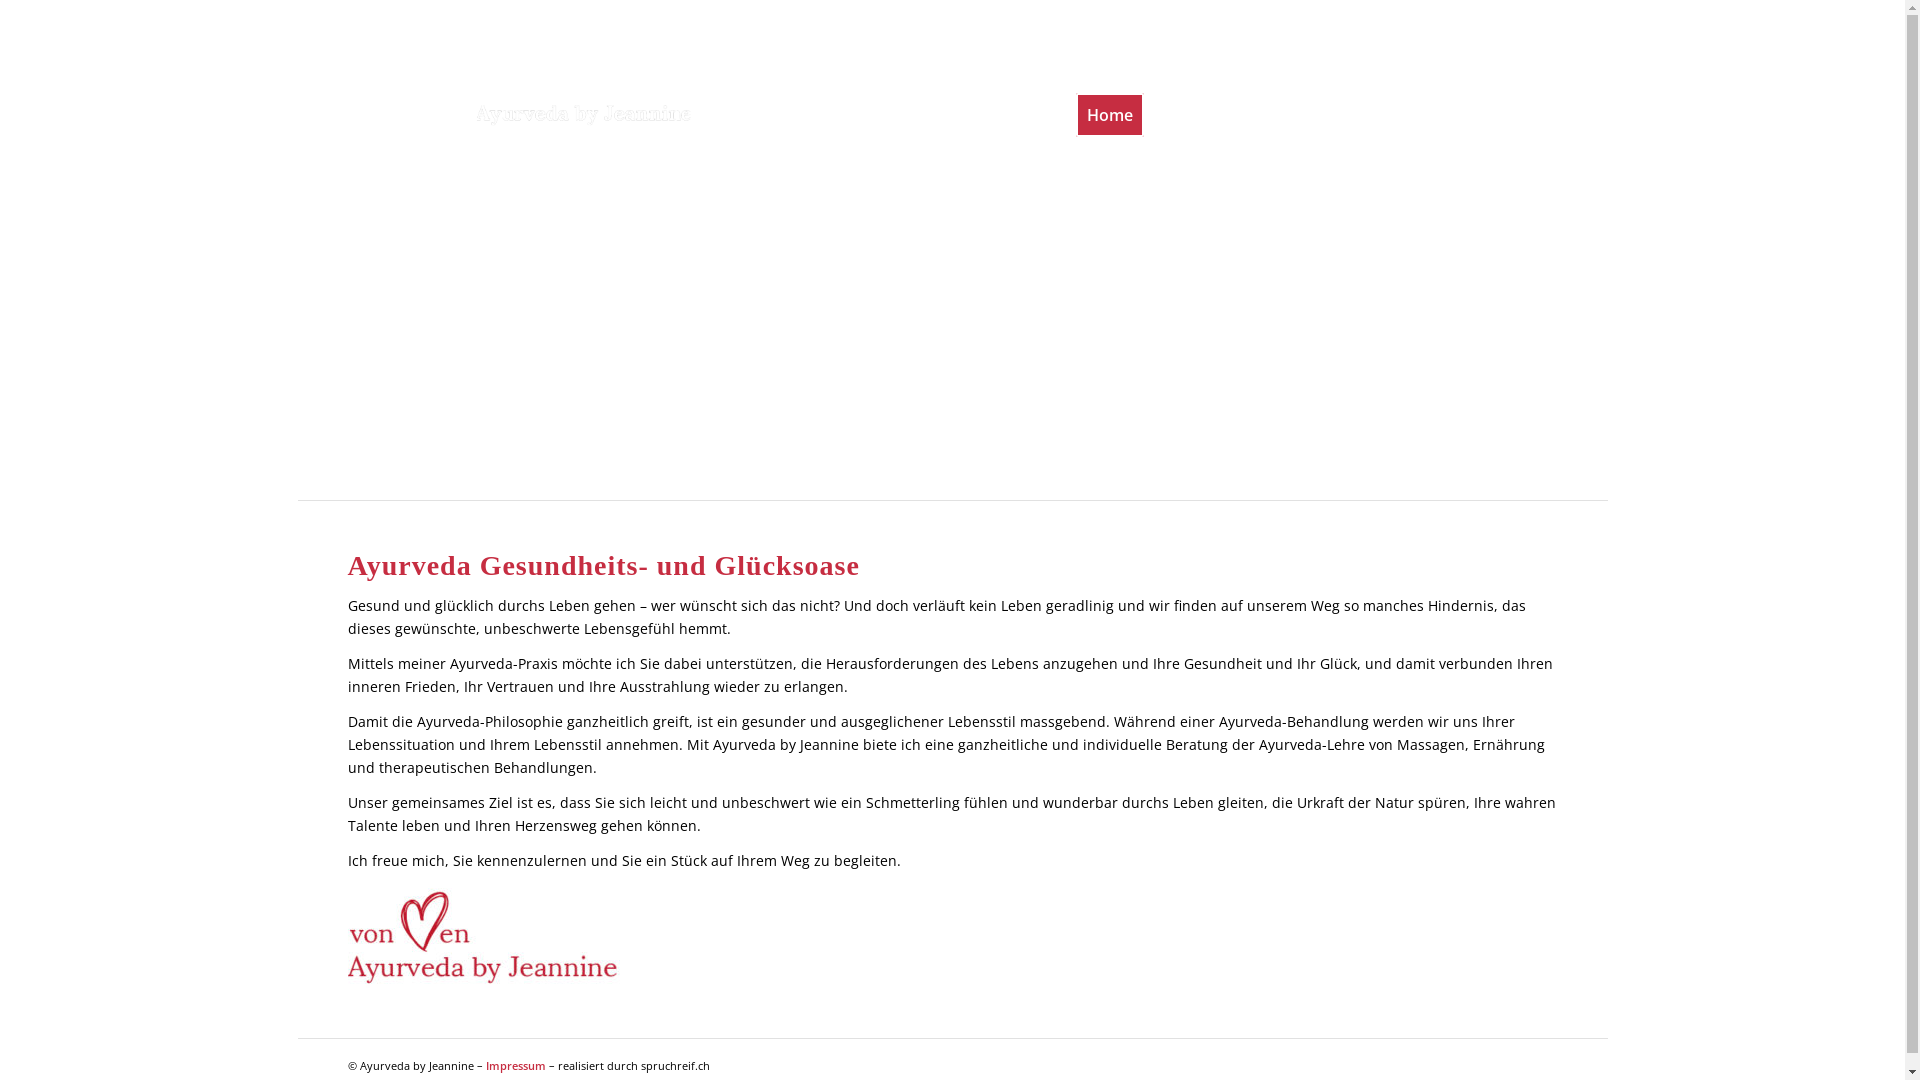  I want to click on Massage, so click(1297, 115).